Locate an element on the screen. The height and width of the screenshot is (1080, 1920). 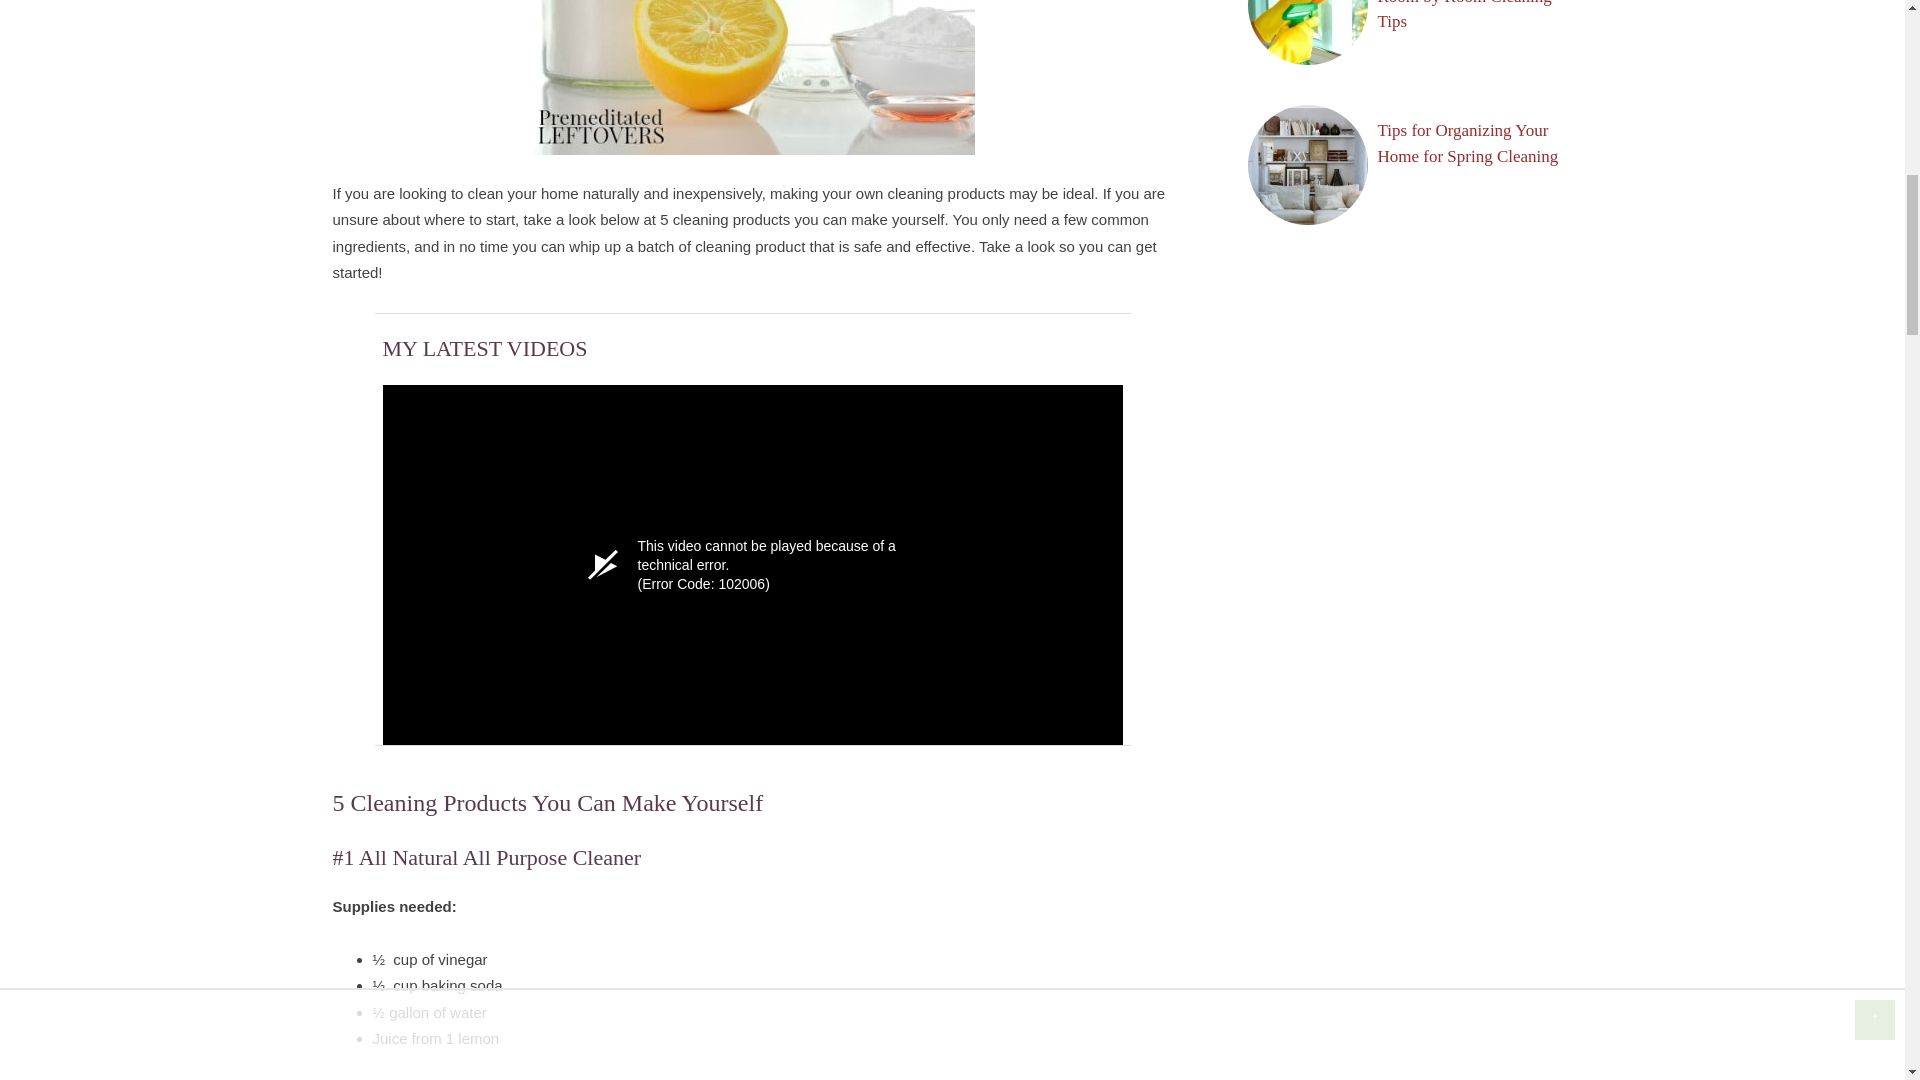
Tips for Organizing Your Home for Spring Cleaning is located at coordinates (1468, 143).